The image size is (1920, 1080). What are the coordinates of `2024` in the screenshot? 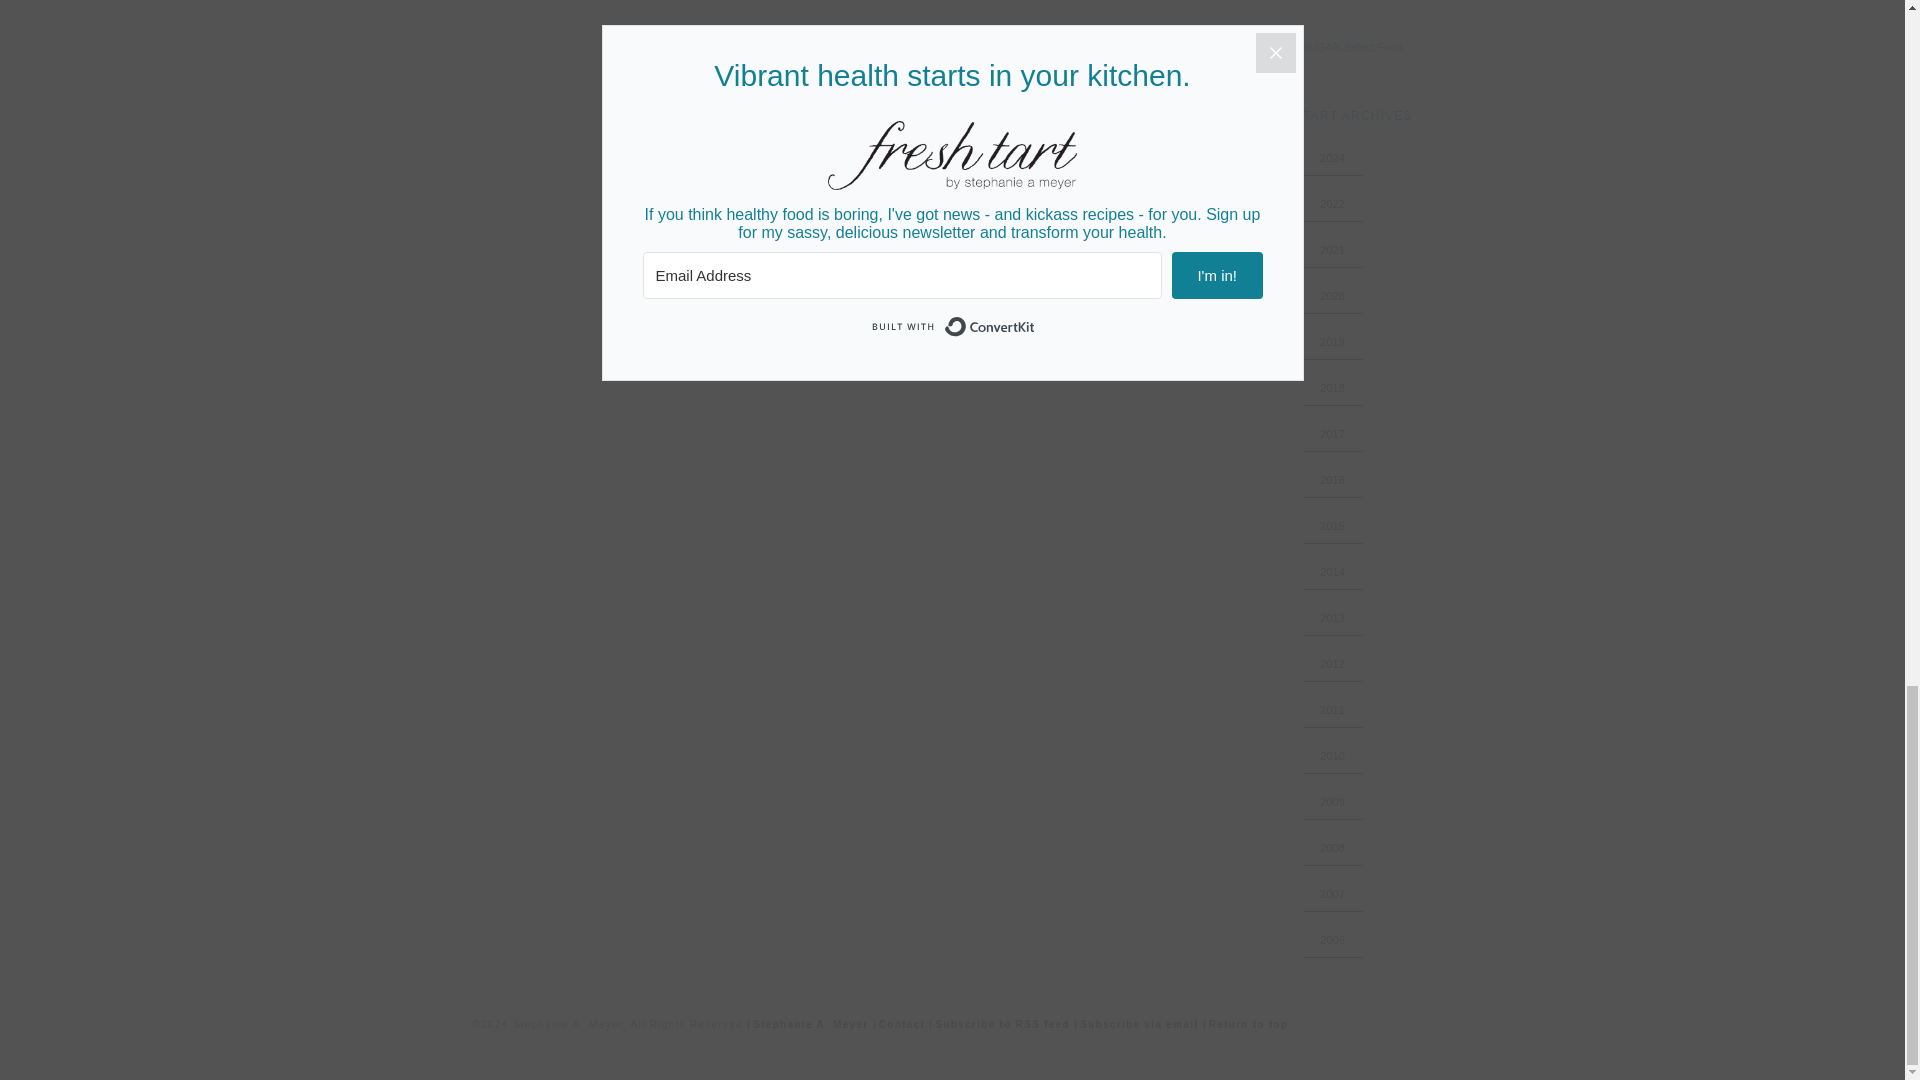 It's located at (1332, 158).